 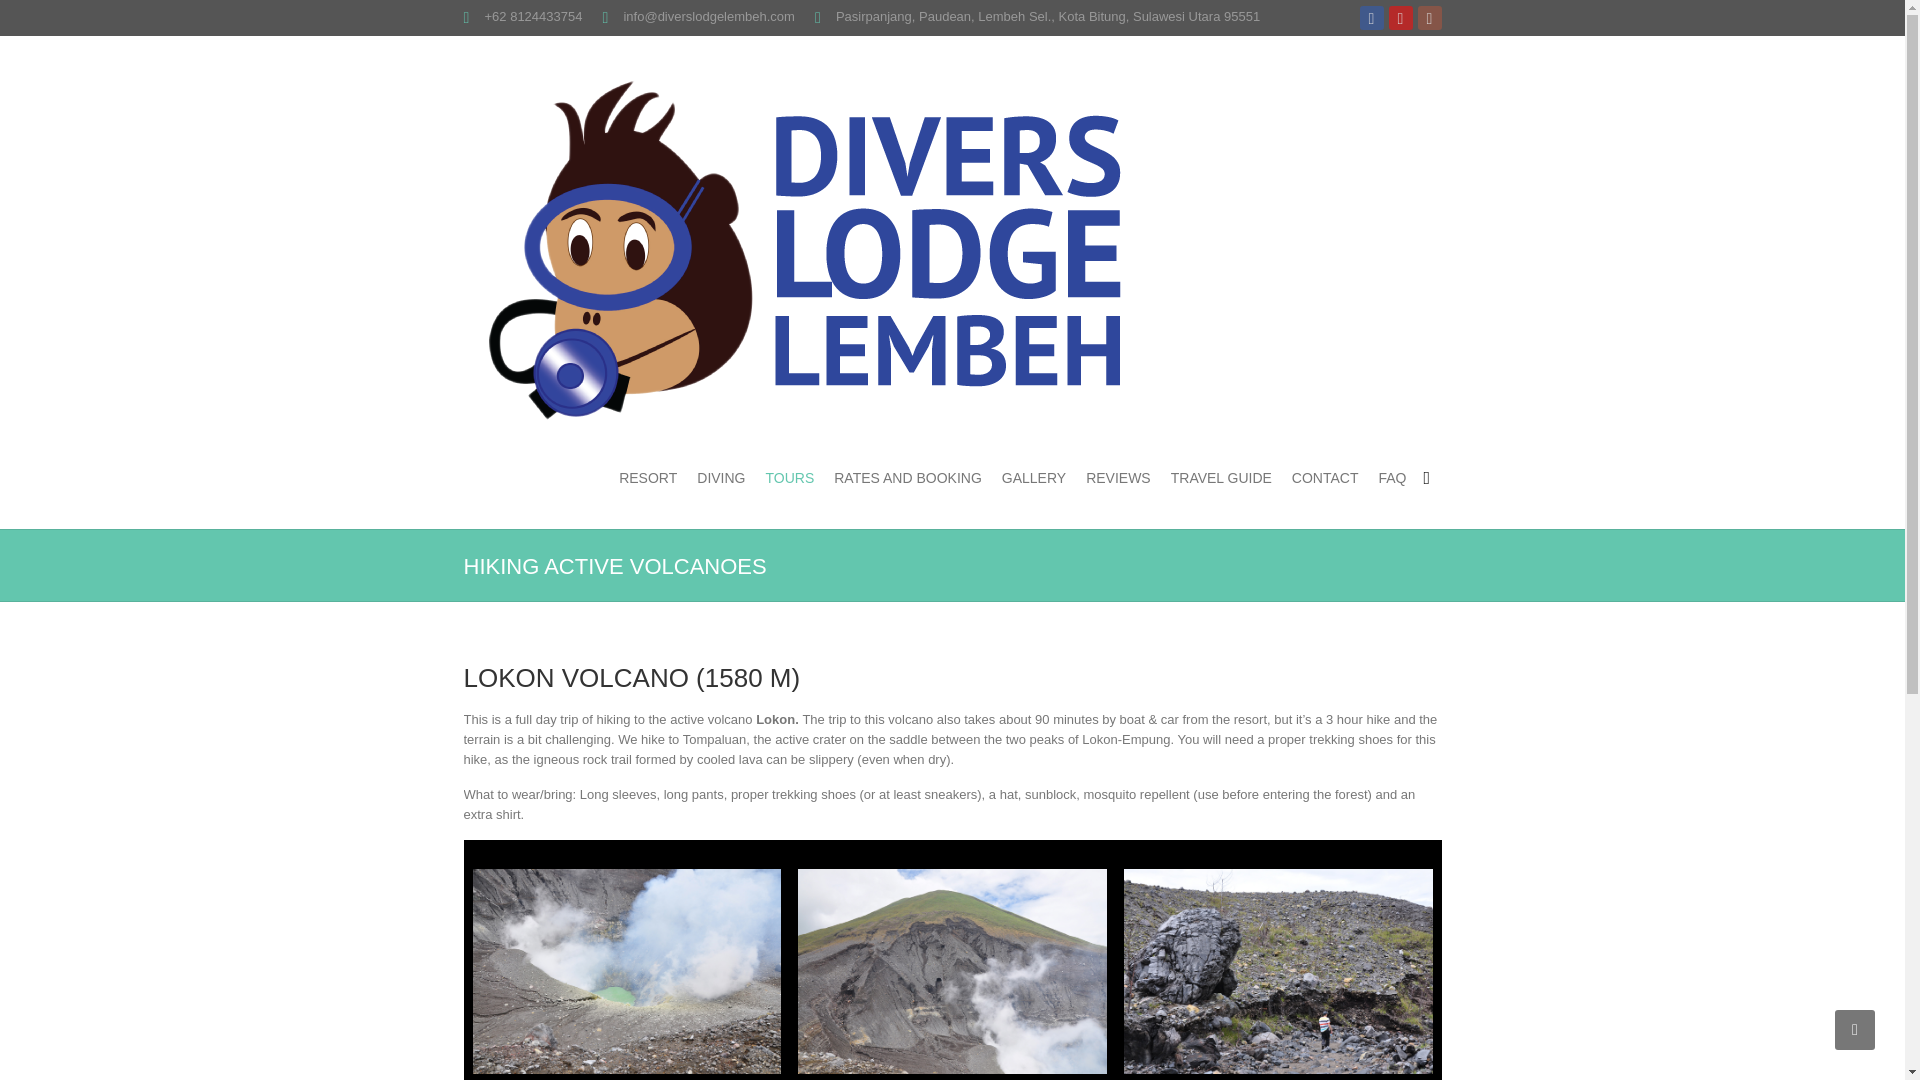 What do you see at coordinates (1221, 478) in the screenshot?
I see `TRAVEL GUIDE` at bounding box center [1221, 478].